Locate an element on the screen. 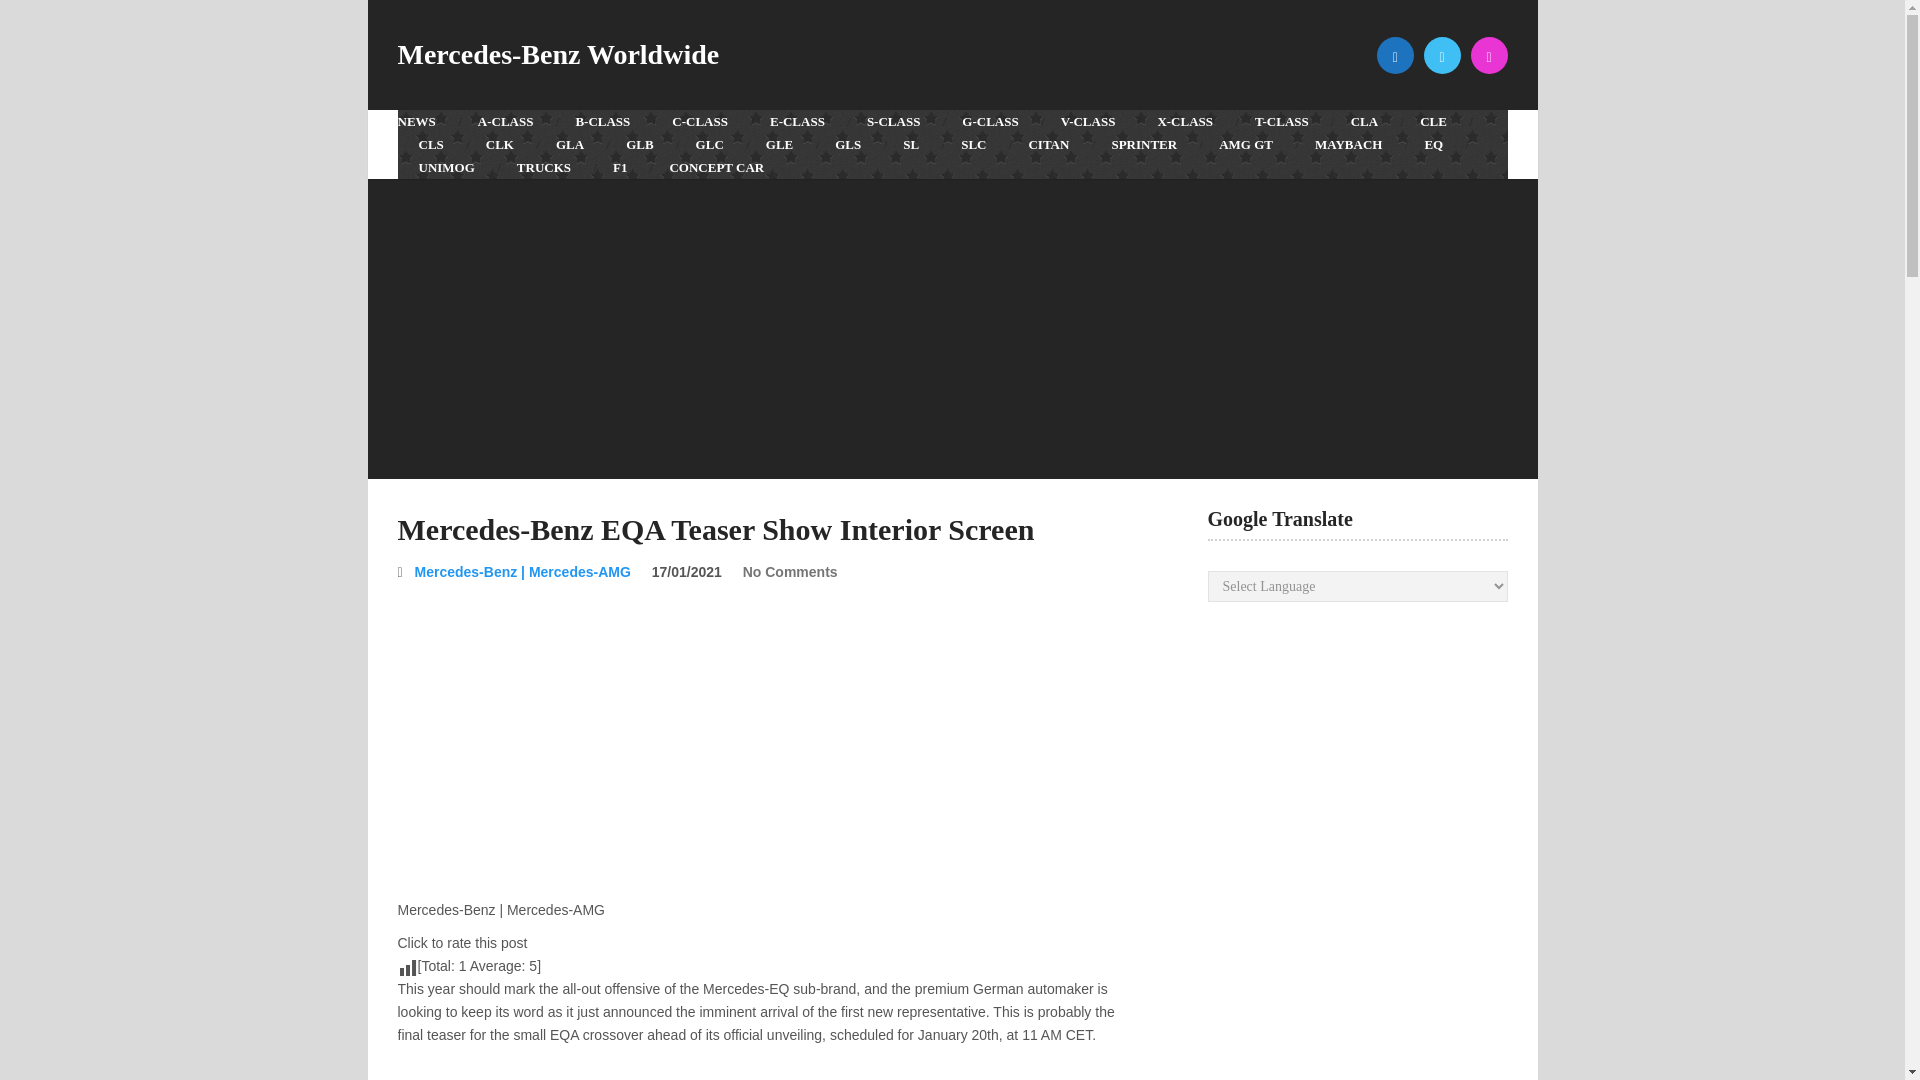 This screenshot has height=1080, width=1920. CLA is located at coordinates (1364, 121).